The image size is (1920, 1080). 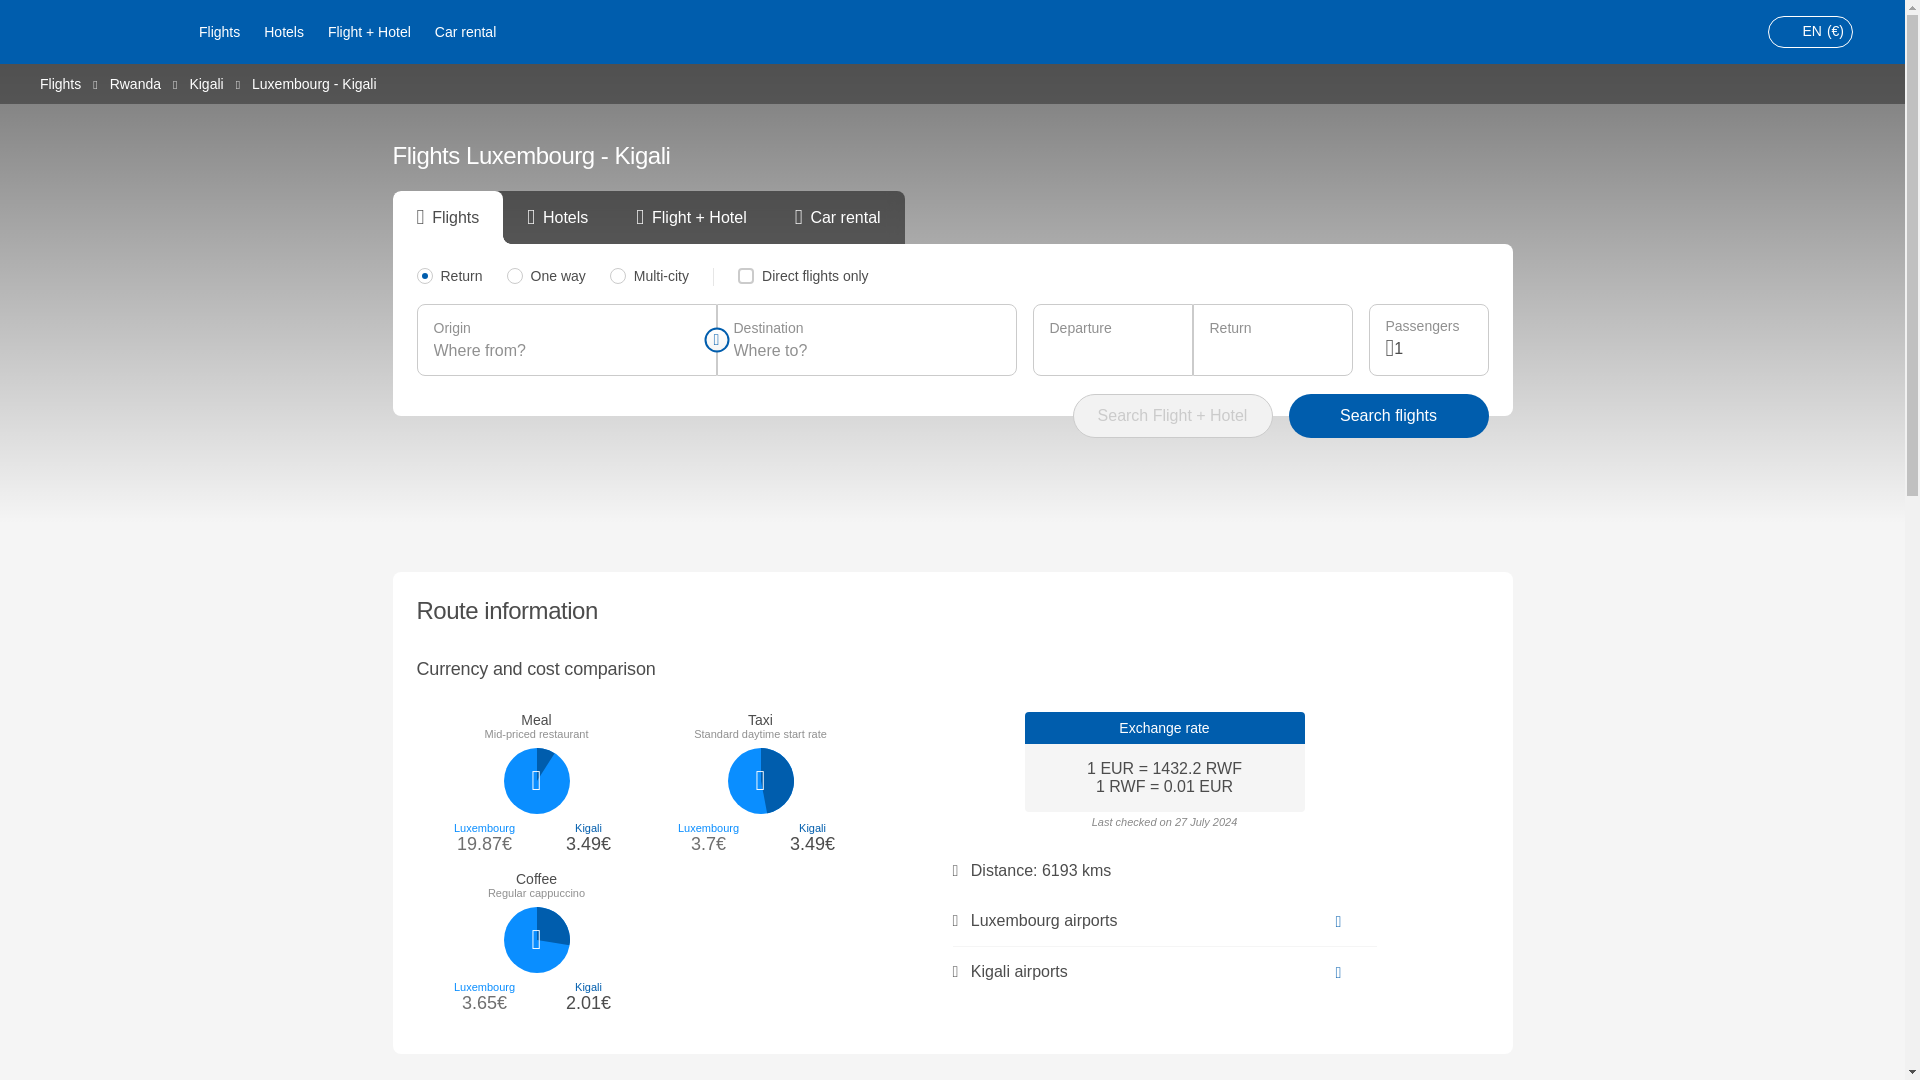 What do you see at coordinates (1388, 416) in the screenshot?
I see `Search flights` at bounding box center [1388, 416].